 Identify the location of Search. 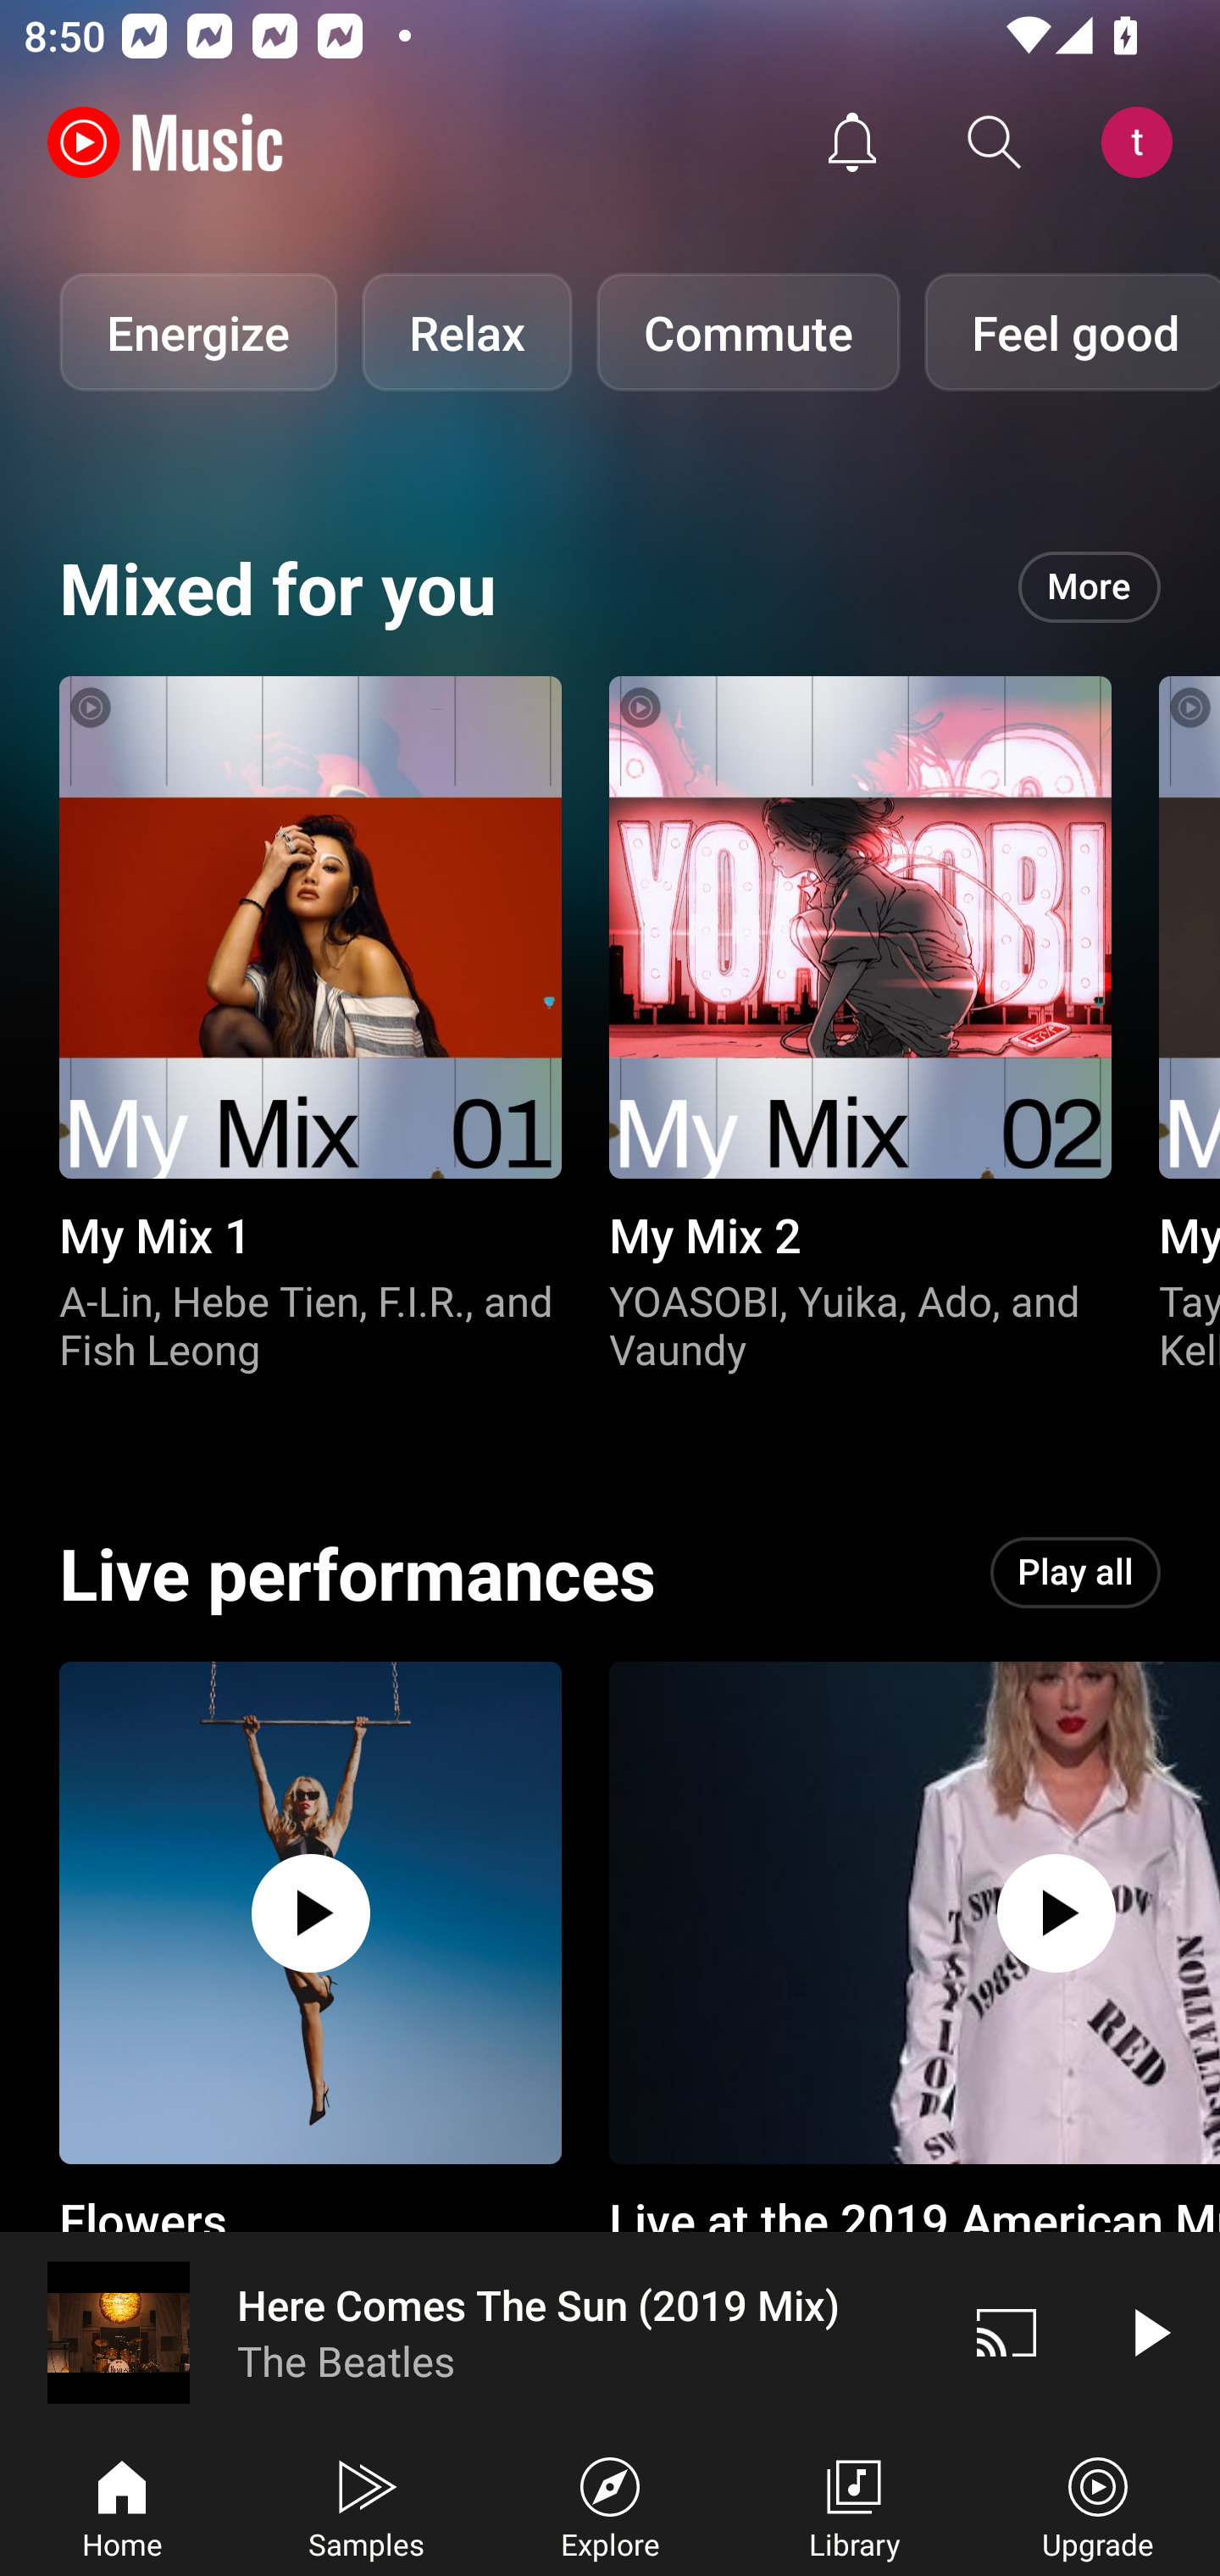
(995, 142).